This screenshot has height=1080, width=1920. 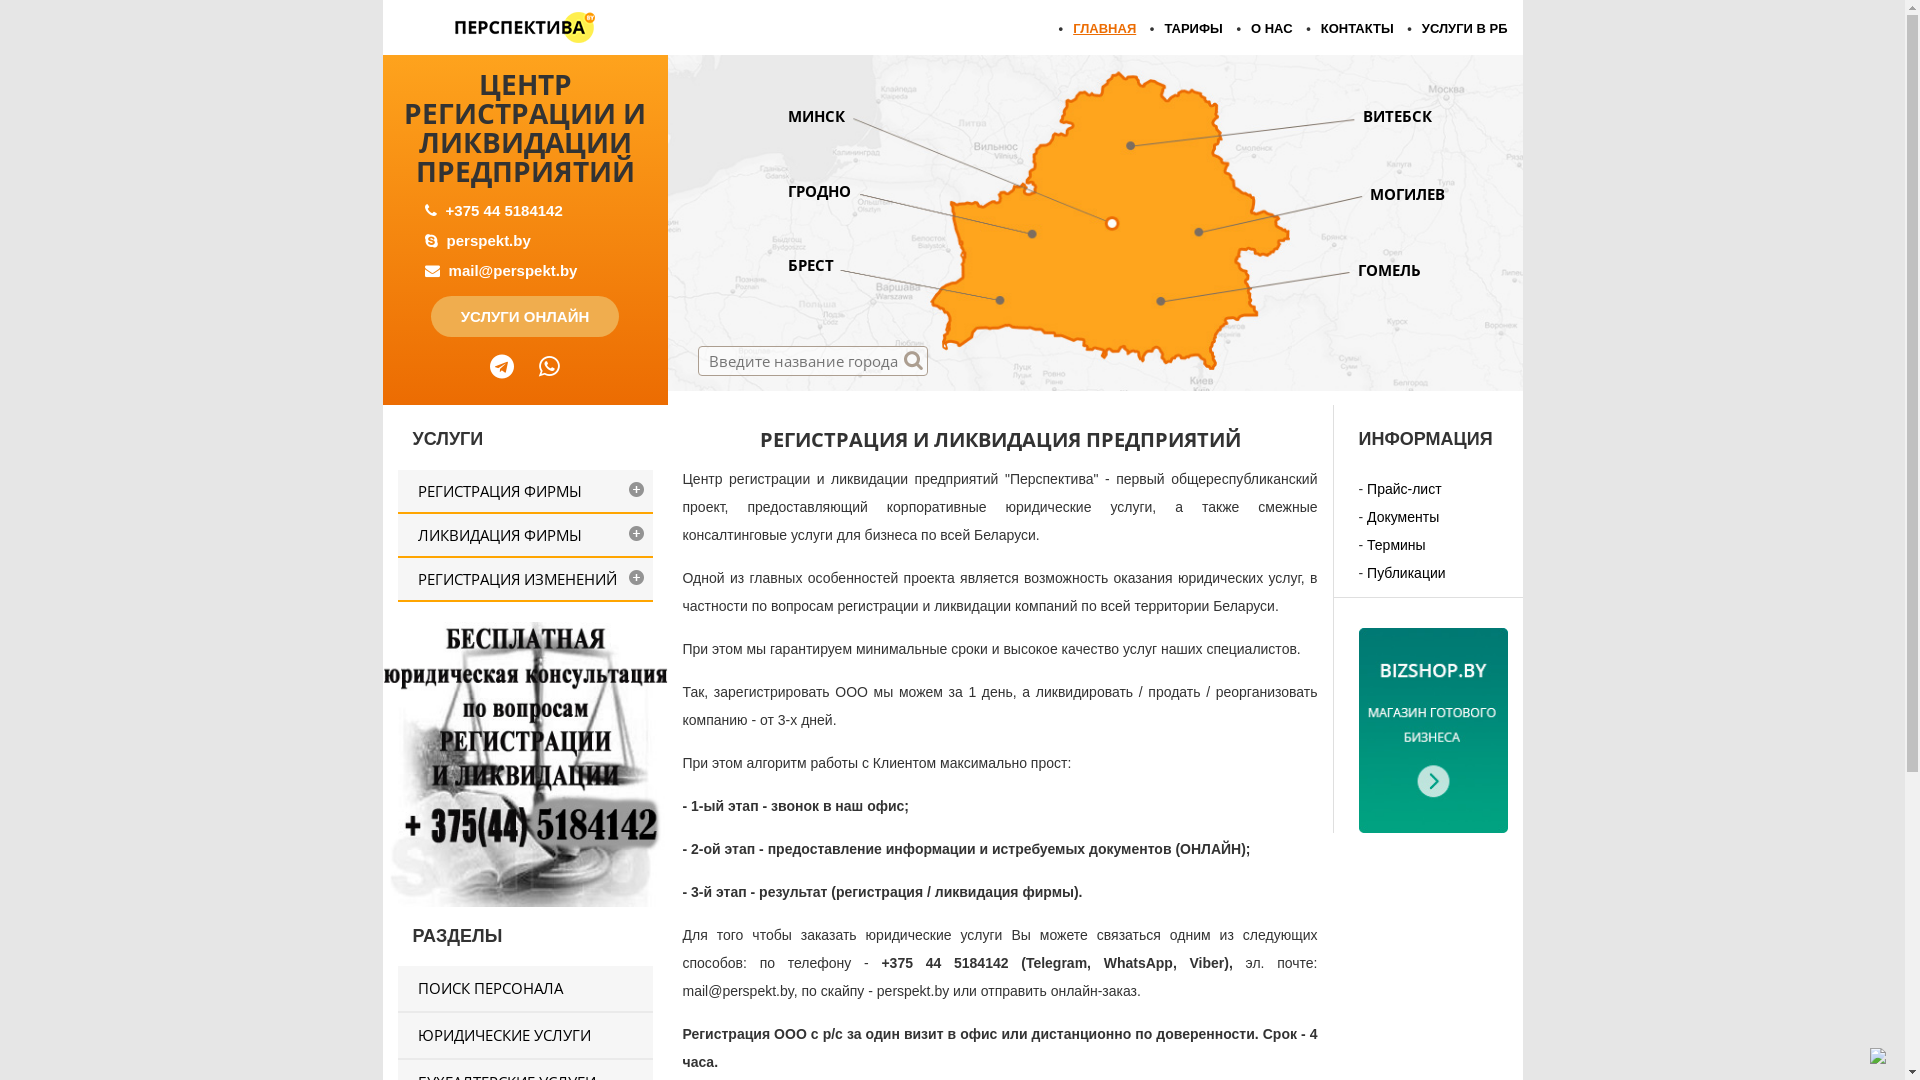 I want to click on mail@perspekt.by, so click(x=514, y=270).